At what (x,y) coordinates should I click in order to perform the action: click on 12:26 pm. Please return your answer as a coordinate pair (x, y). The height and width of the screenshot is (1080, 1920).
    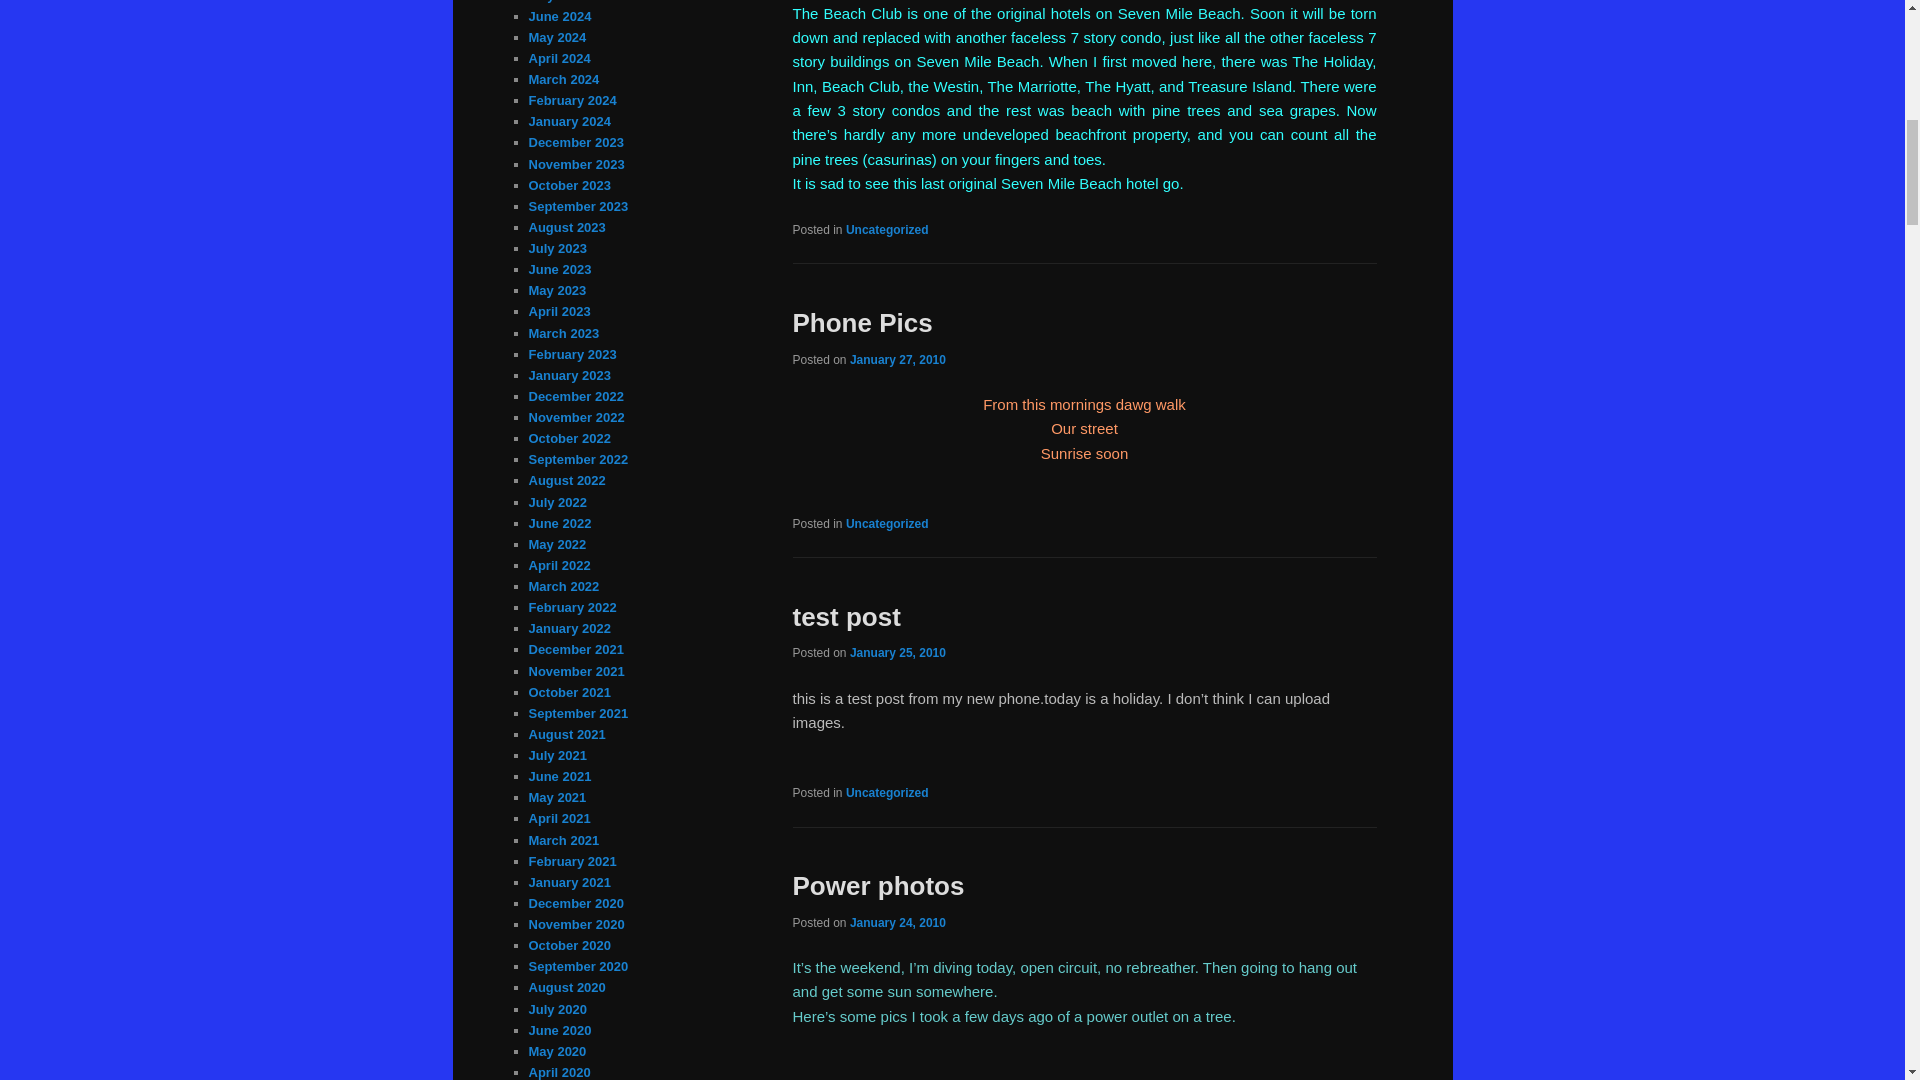
    Looking at the image, I should click on (898, 652).